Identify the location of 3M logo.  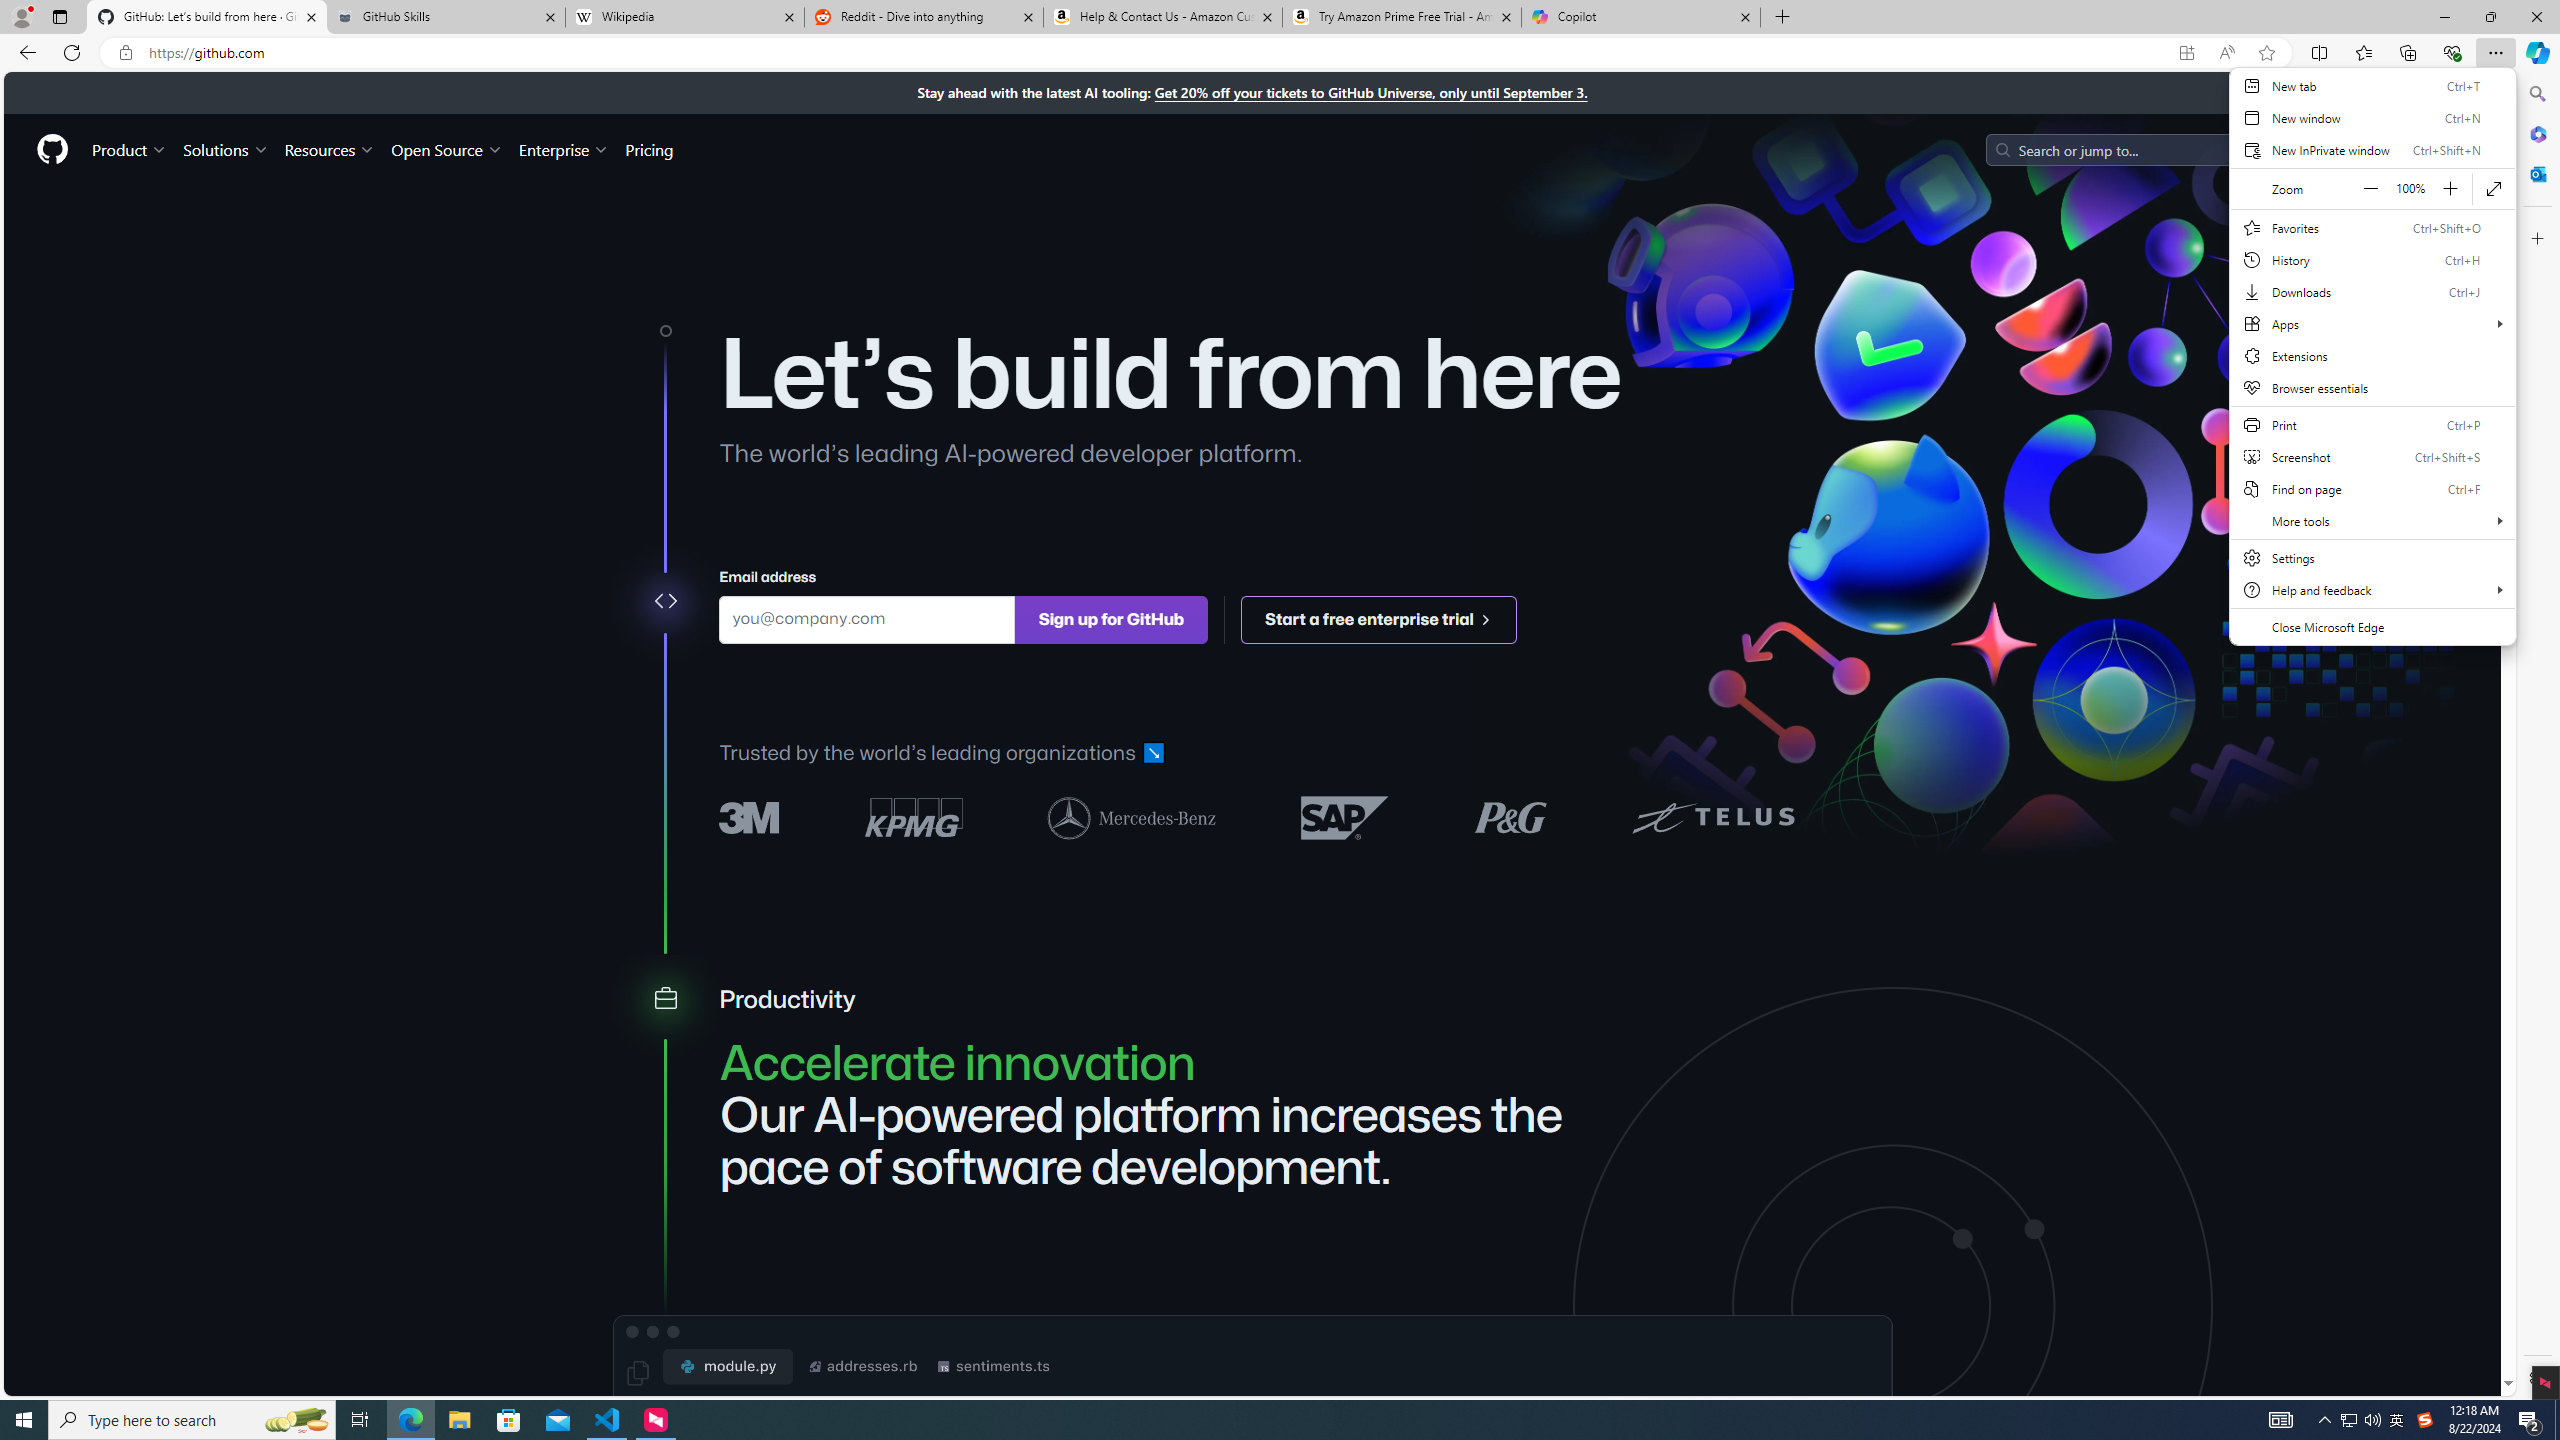
(750, 818).